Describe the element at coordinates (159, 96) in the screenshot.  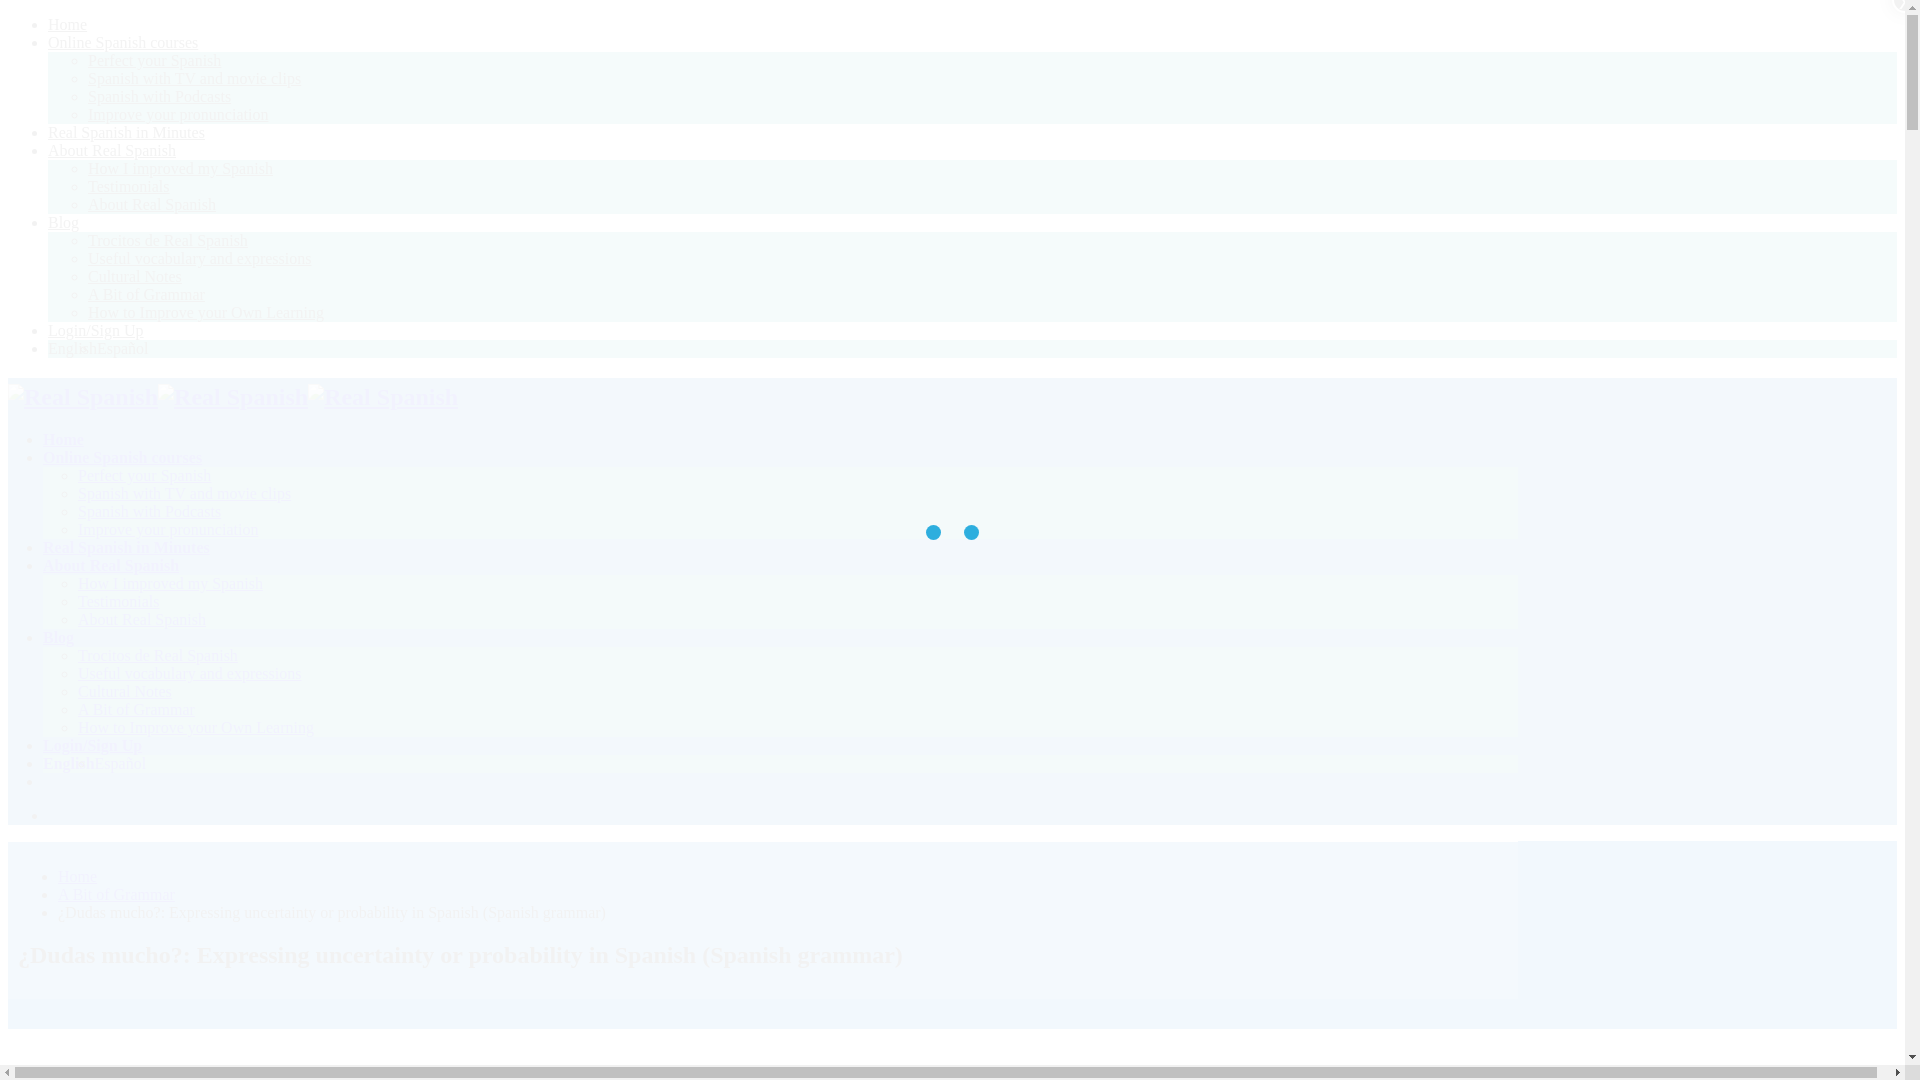
I see `Spanish with Podcasts` at that location.